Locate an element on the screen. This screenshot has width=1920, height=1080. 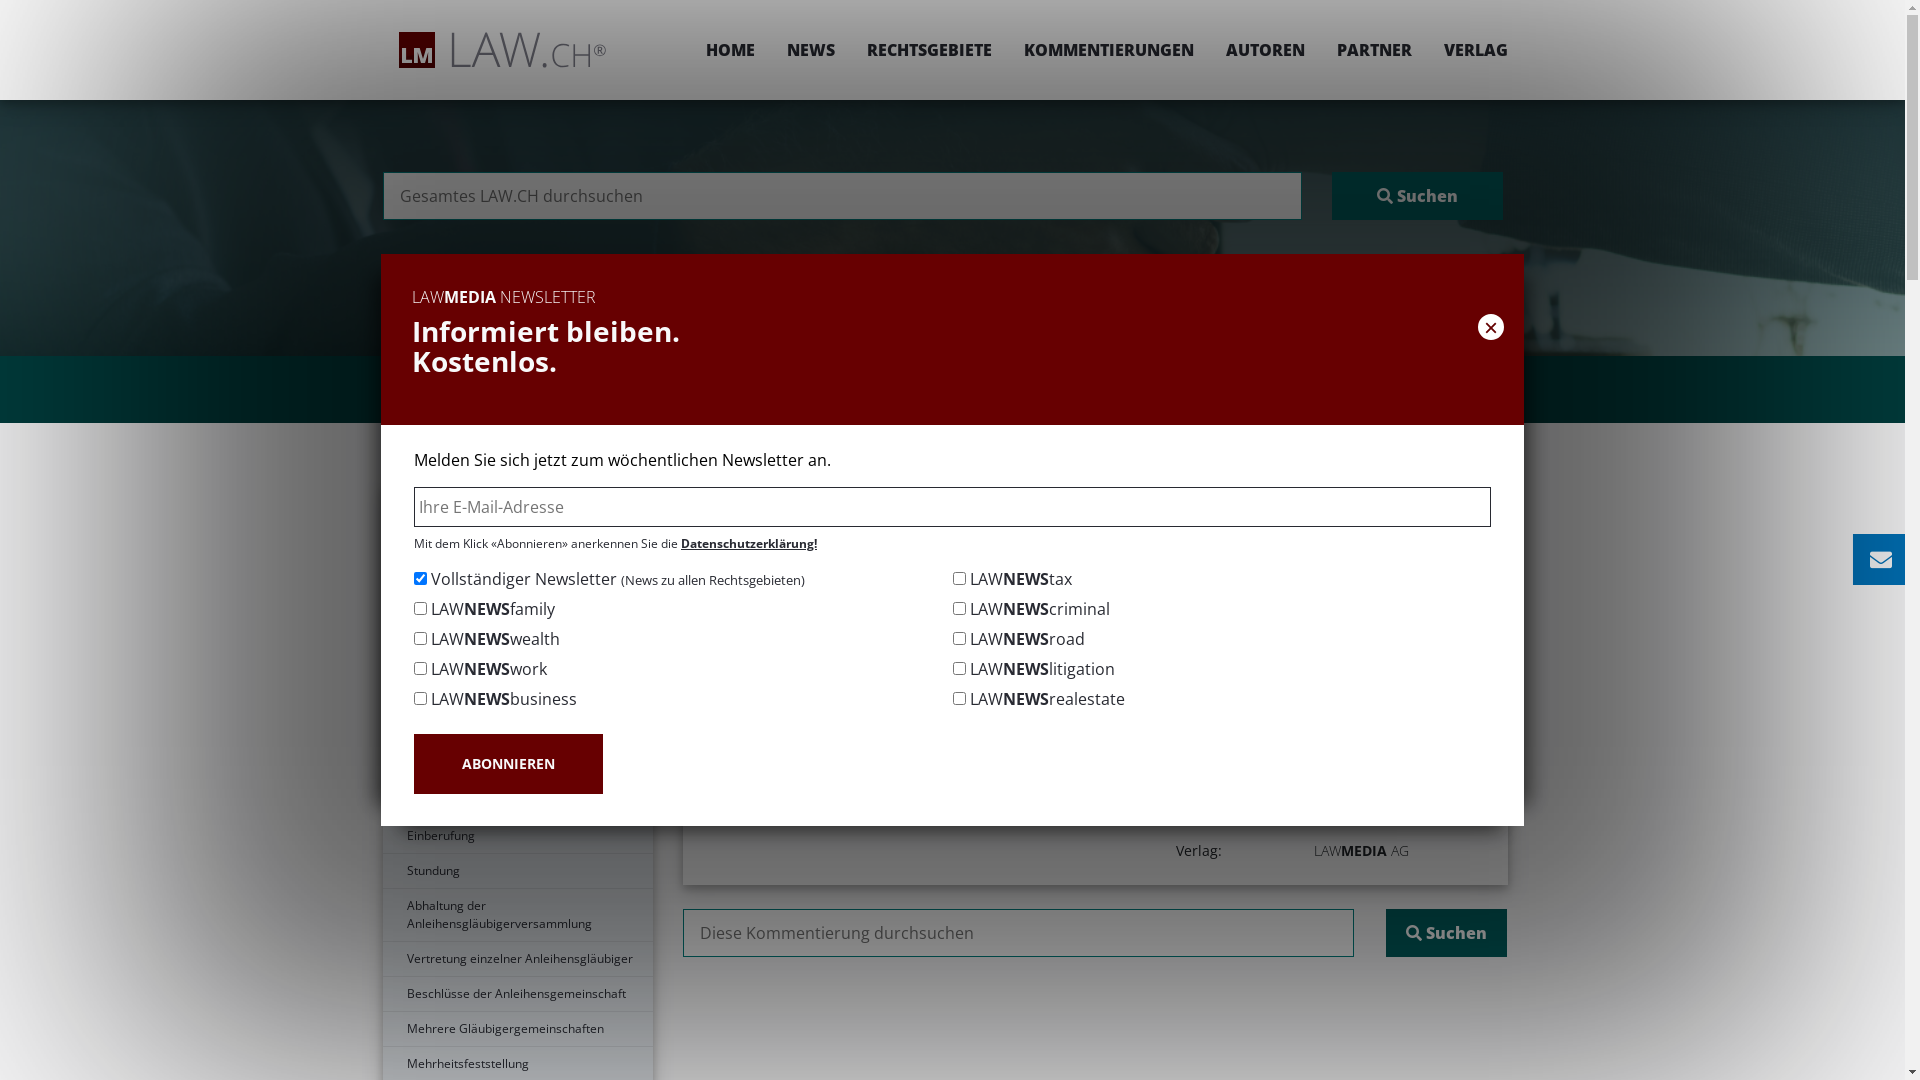
Home is located at coordinates (830, 496).